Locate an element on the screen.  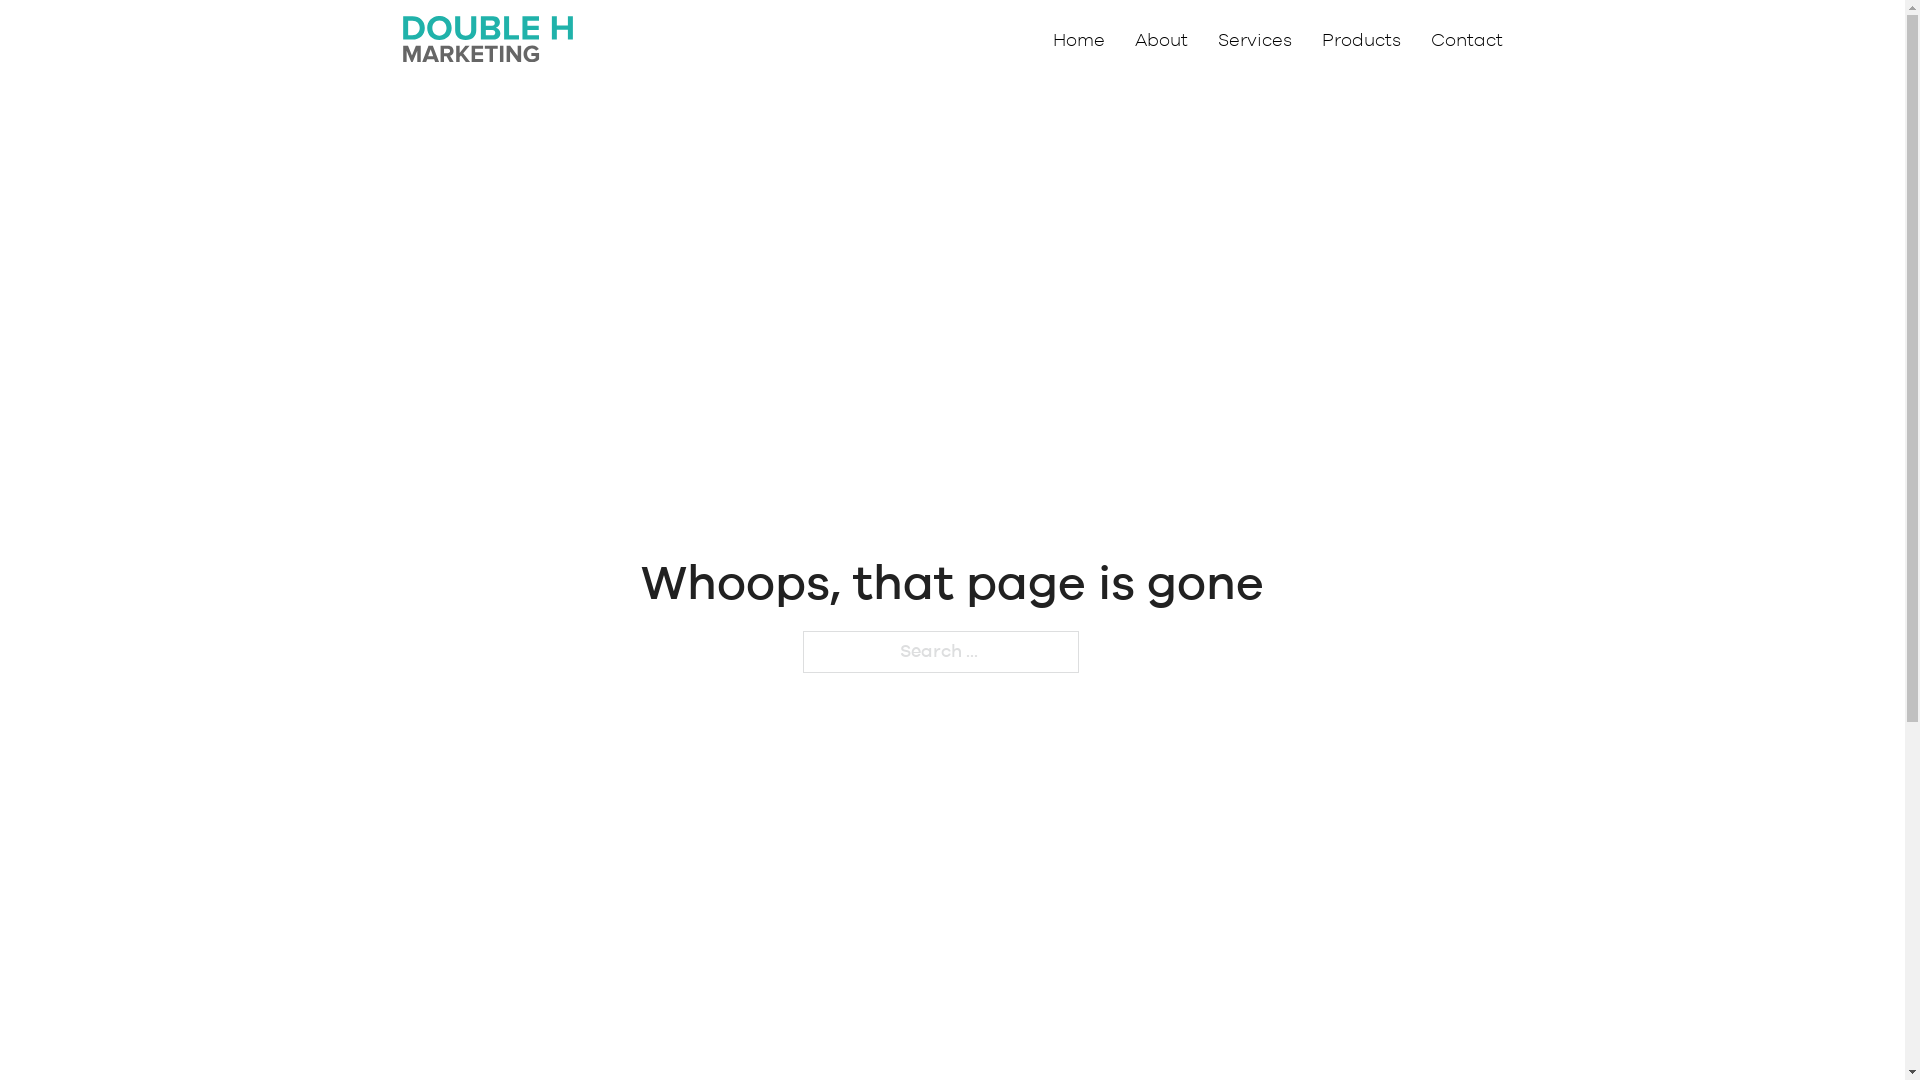
Contact is located at coordinates (1466, 42).